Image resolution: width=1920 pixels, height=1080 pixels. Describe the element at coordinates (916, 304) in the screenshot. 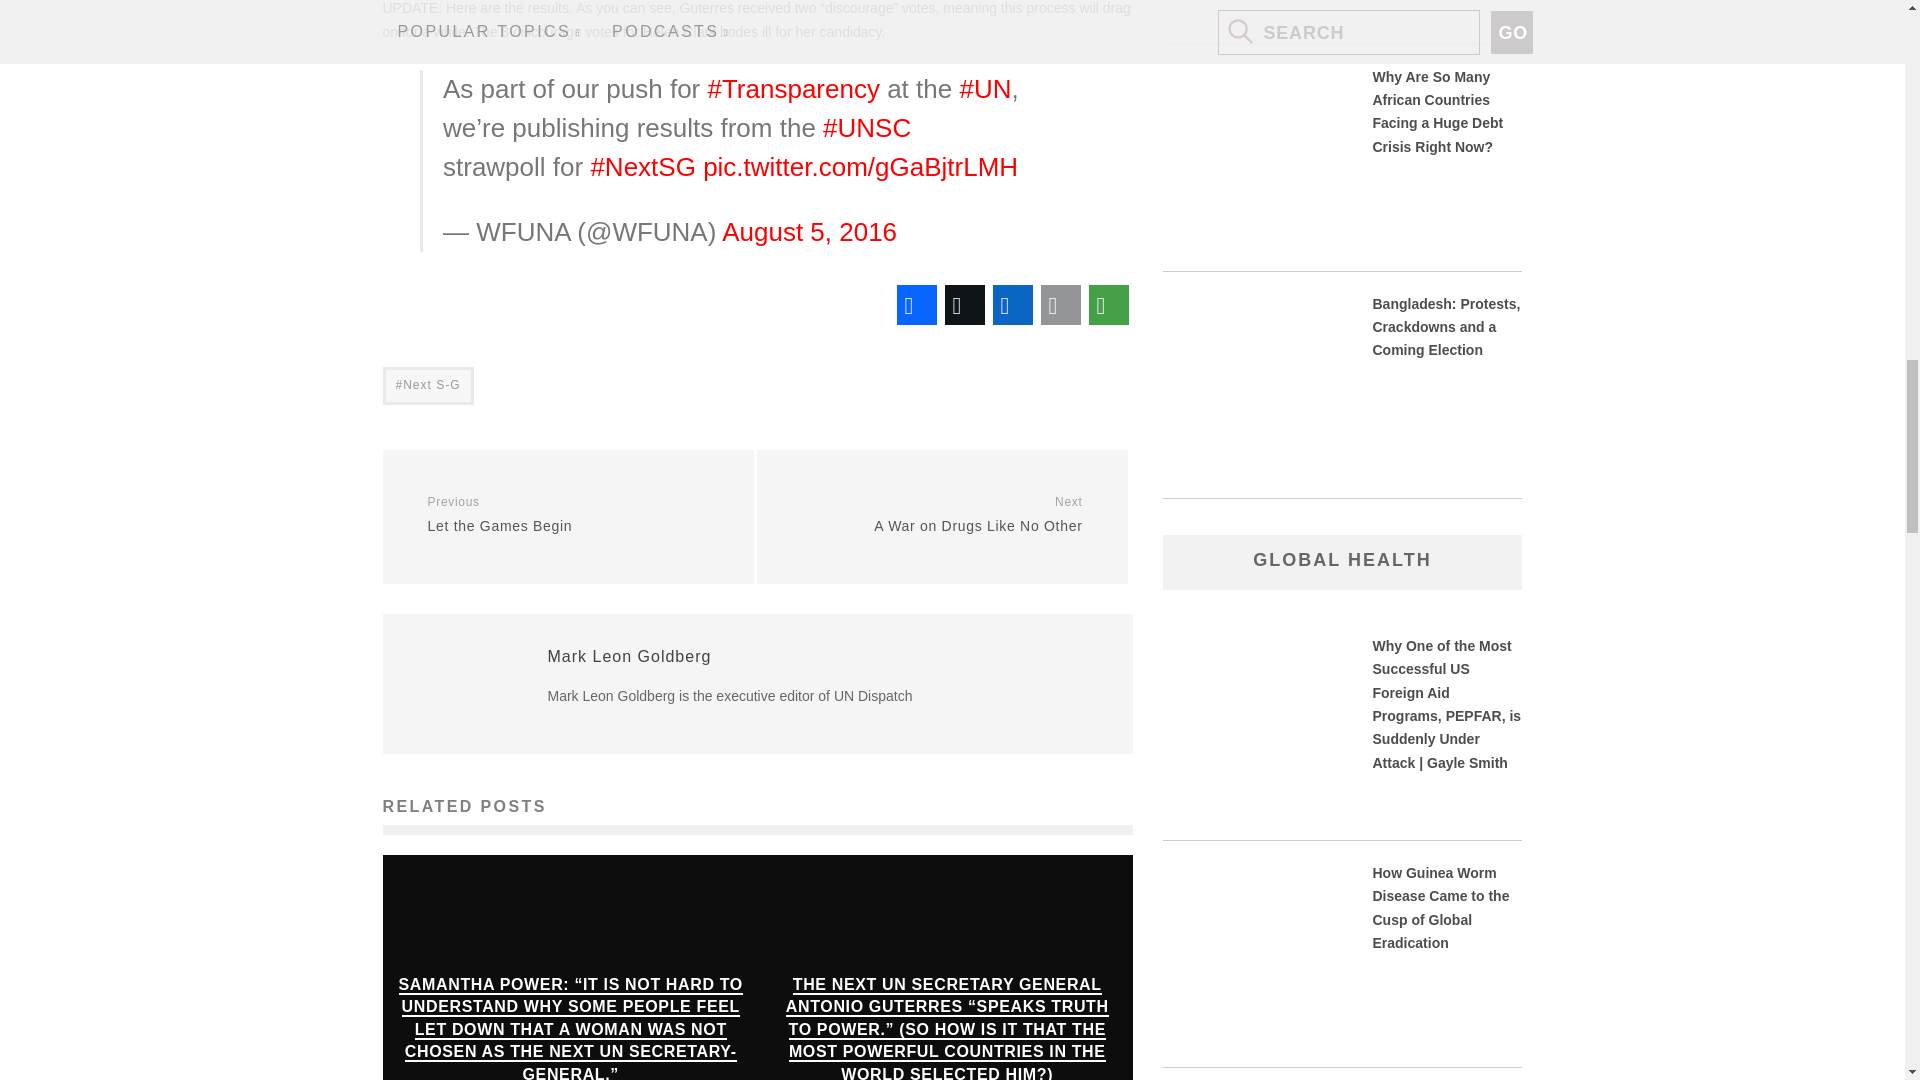

I see `Facebook` at that location.